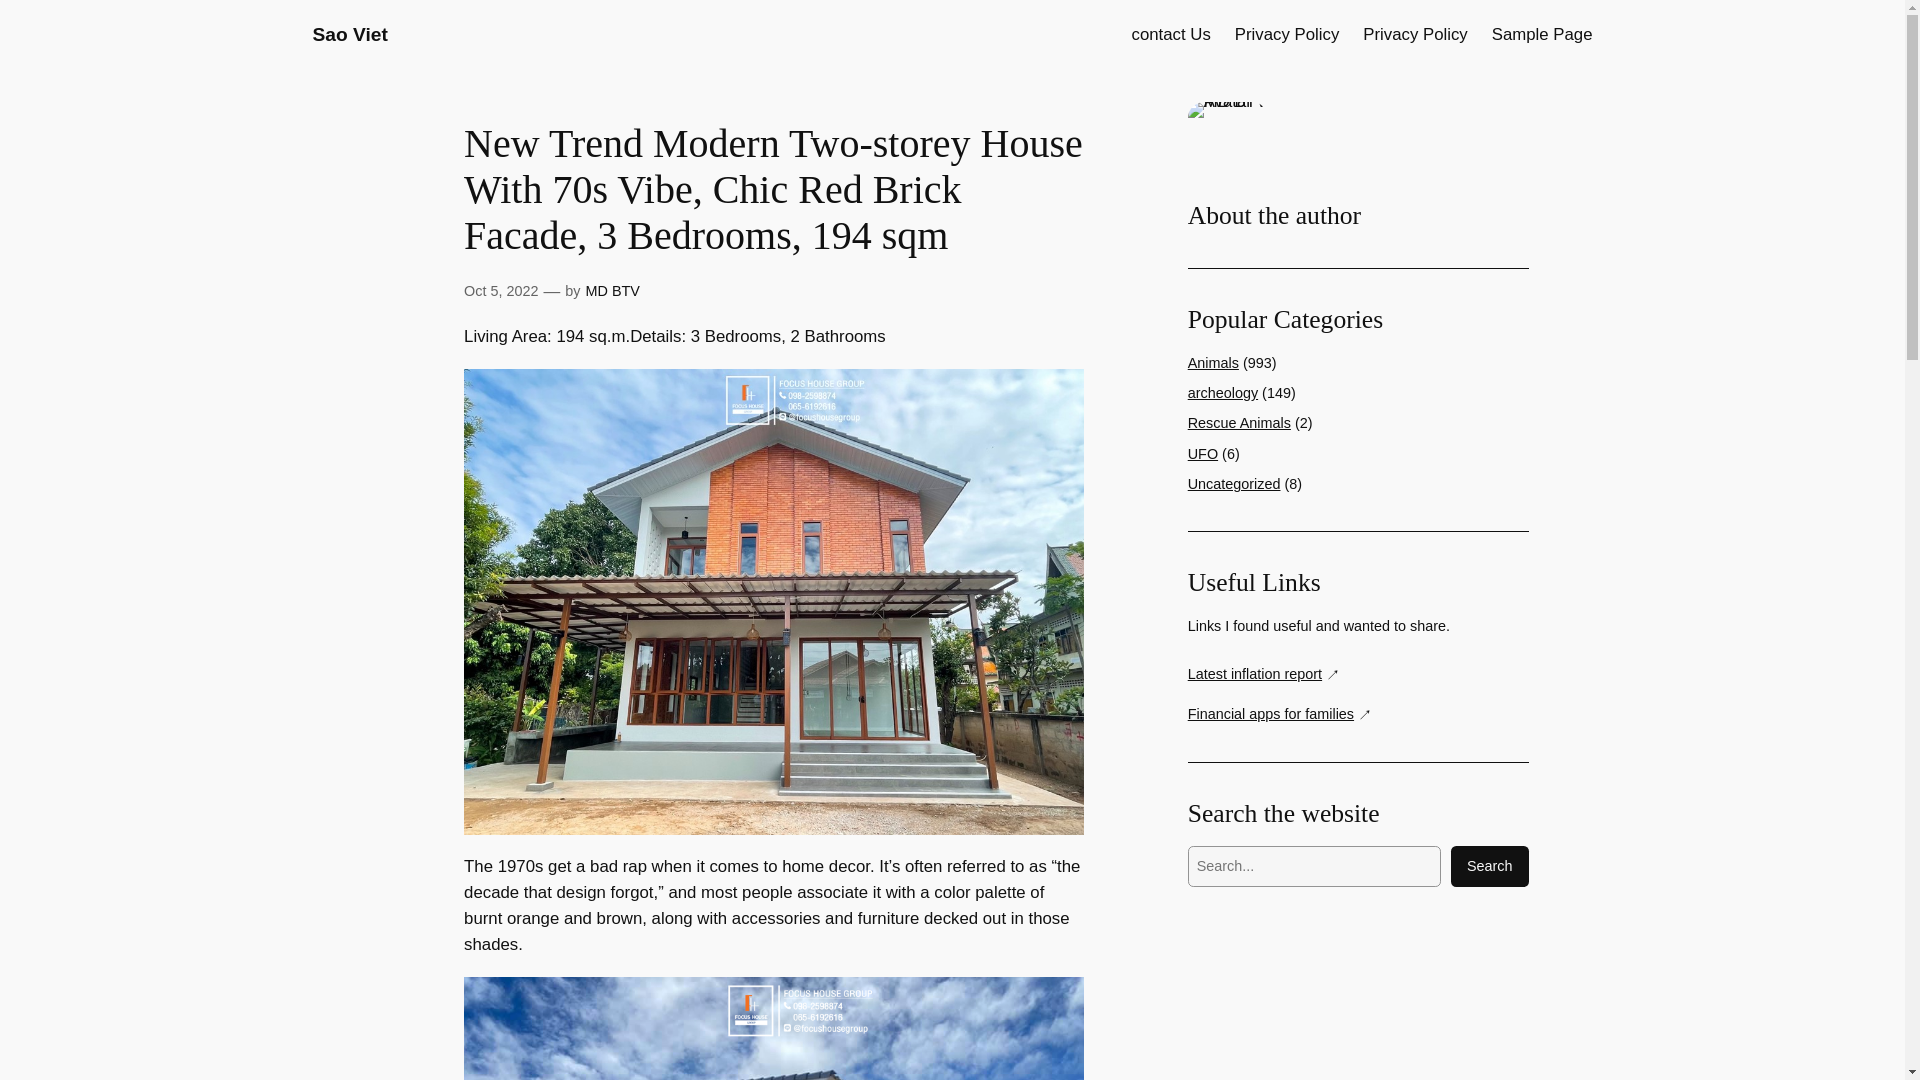 This screenshot has width=1920, height=1080. Describe the element at coordinates (1239, 422) in the screenshot. I see `Rescue Animals` at that location.